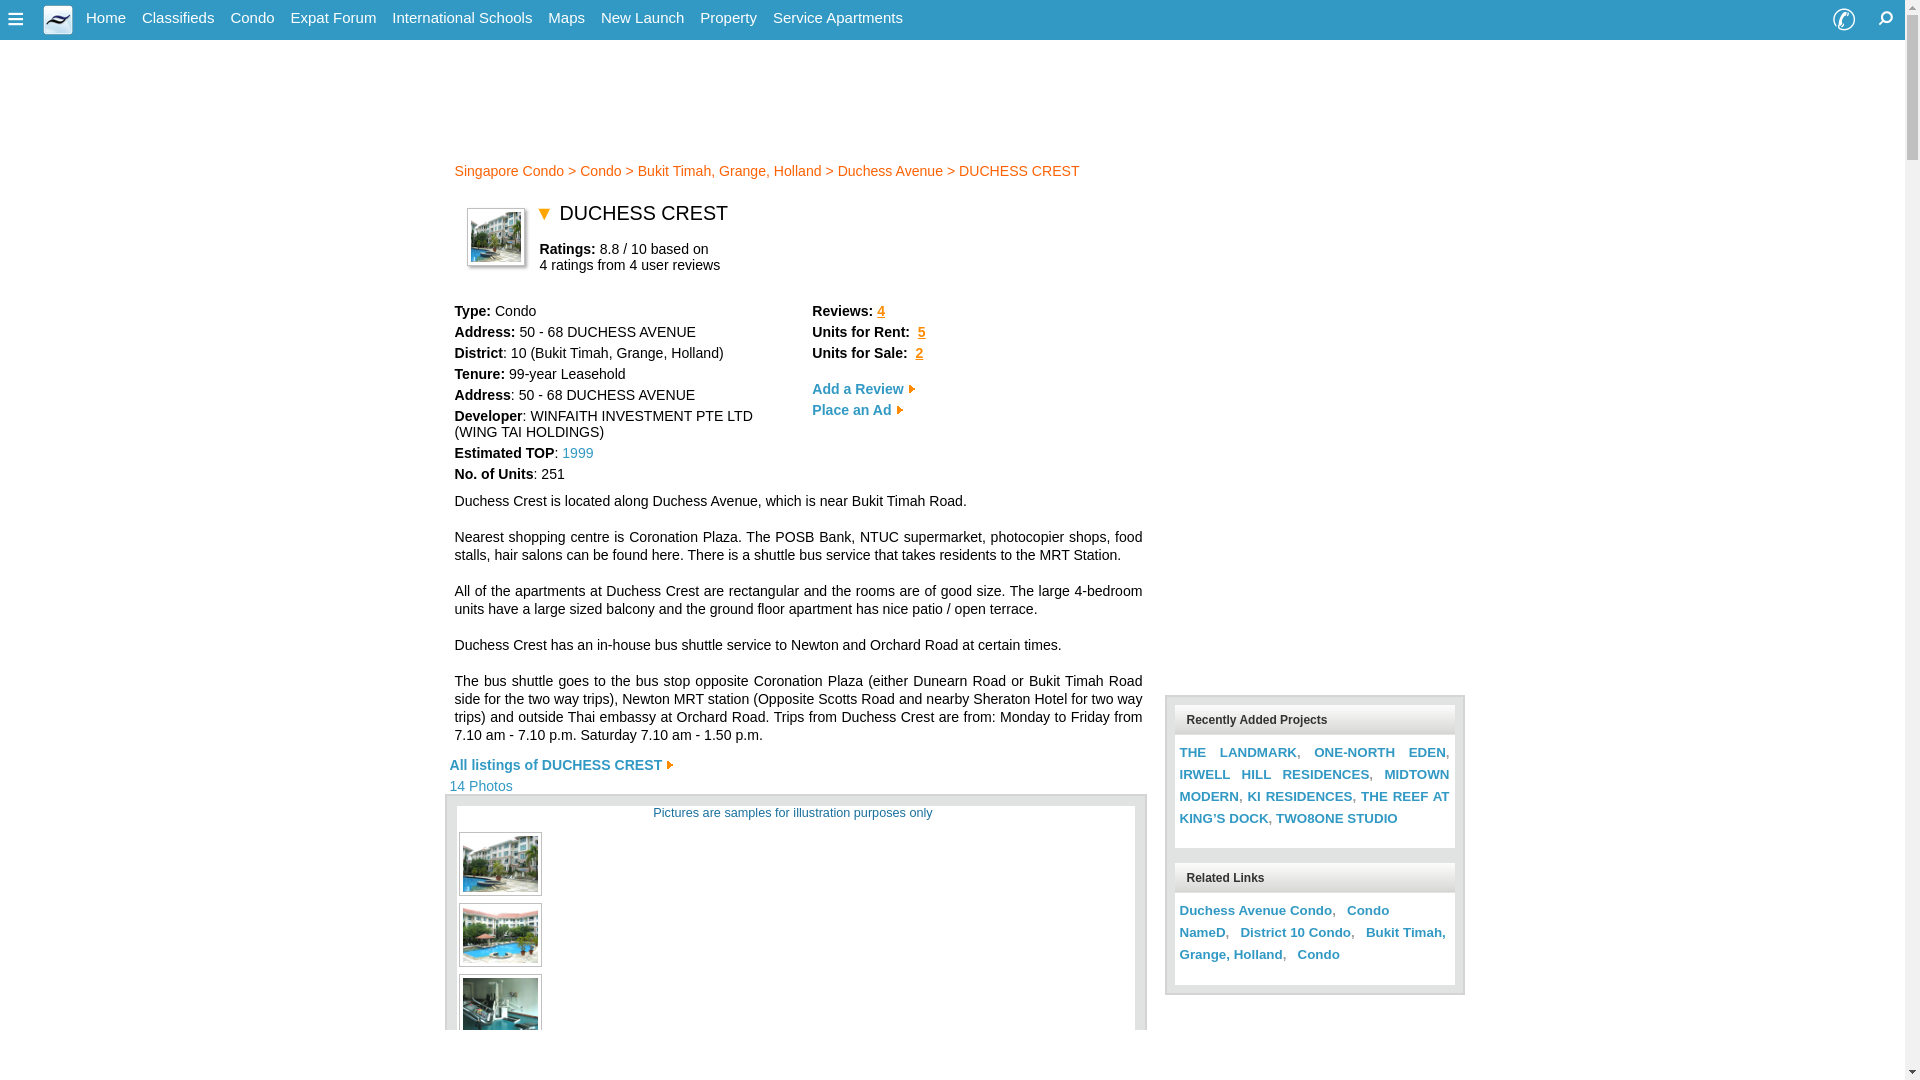 The height and width of the screenshot is (1080, 1920). I want to click on Singapore Classified Ads, so click(178, 18).